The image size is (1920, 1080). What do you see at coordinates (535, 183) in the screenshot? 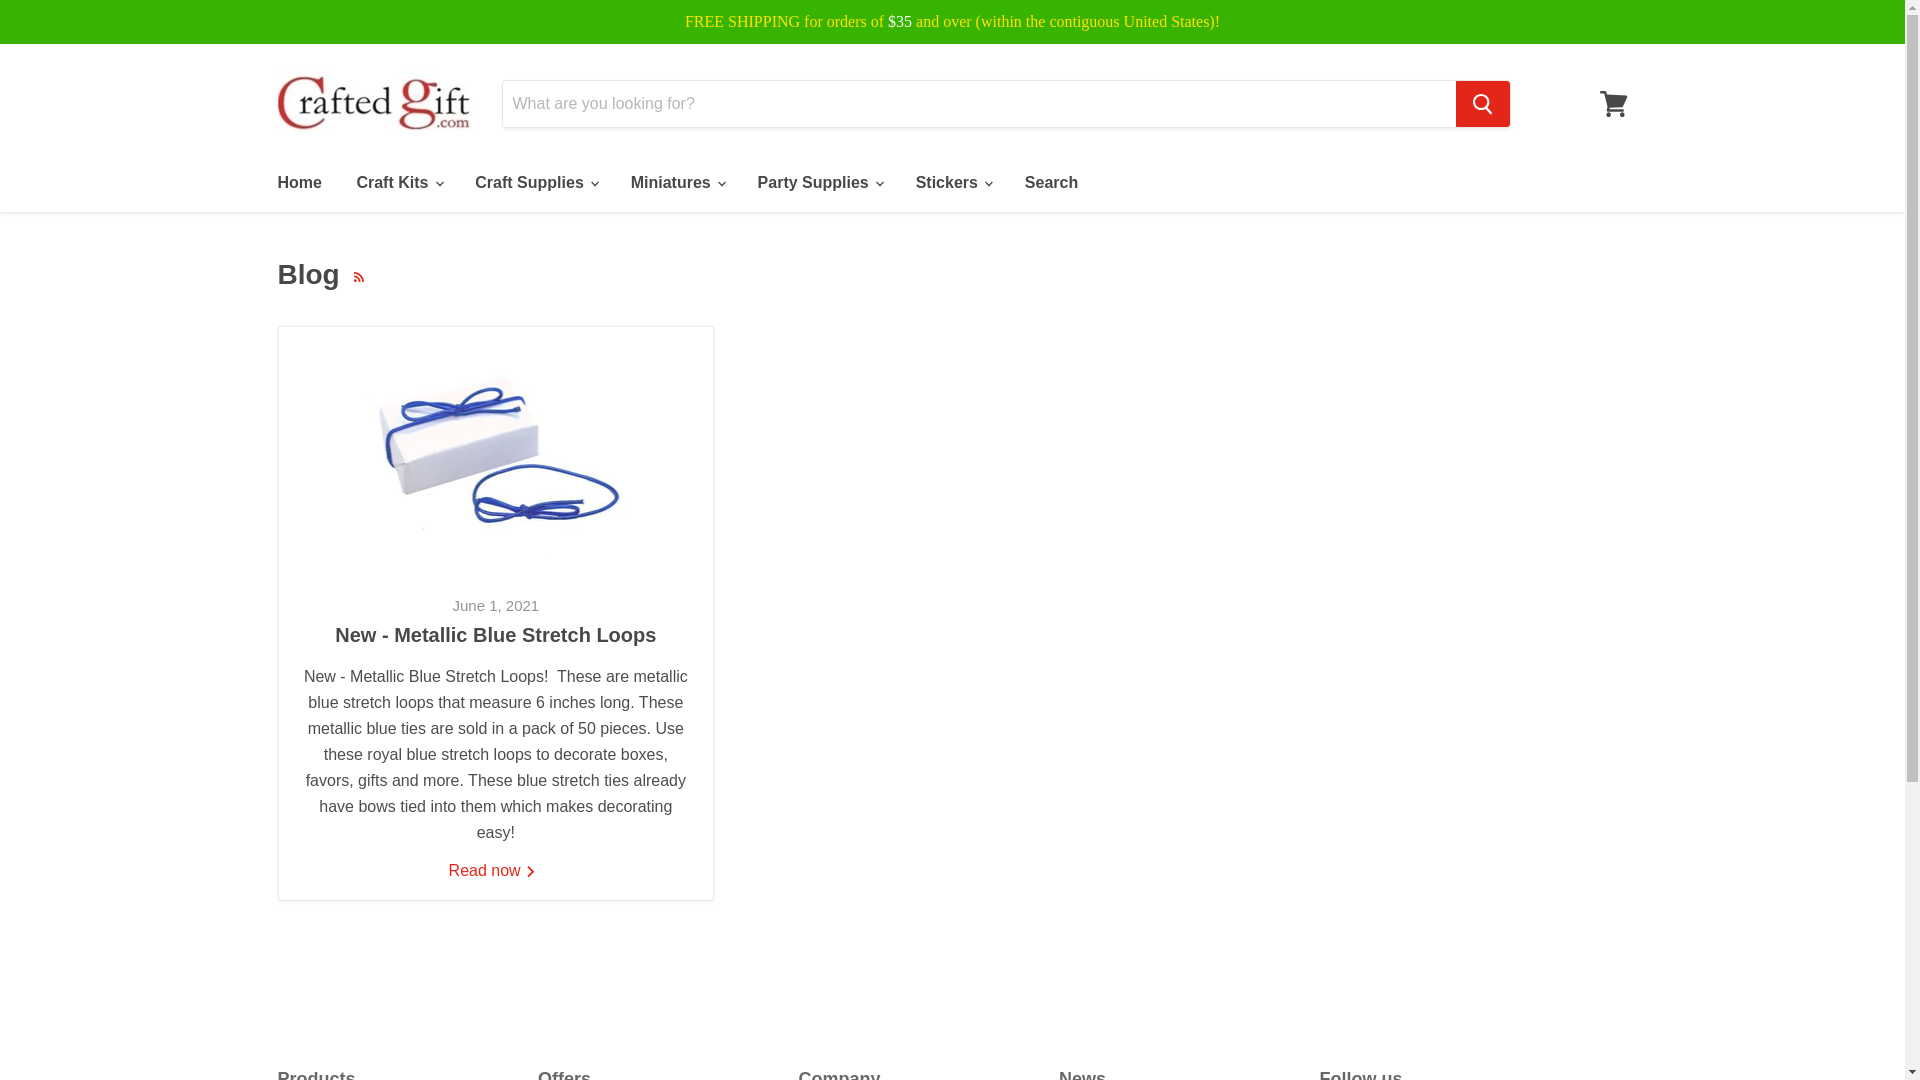
I see `Craft Supplies` at bounding box center [535, 183].